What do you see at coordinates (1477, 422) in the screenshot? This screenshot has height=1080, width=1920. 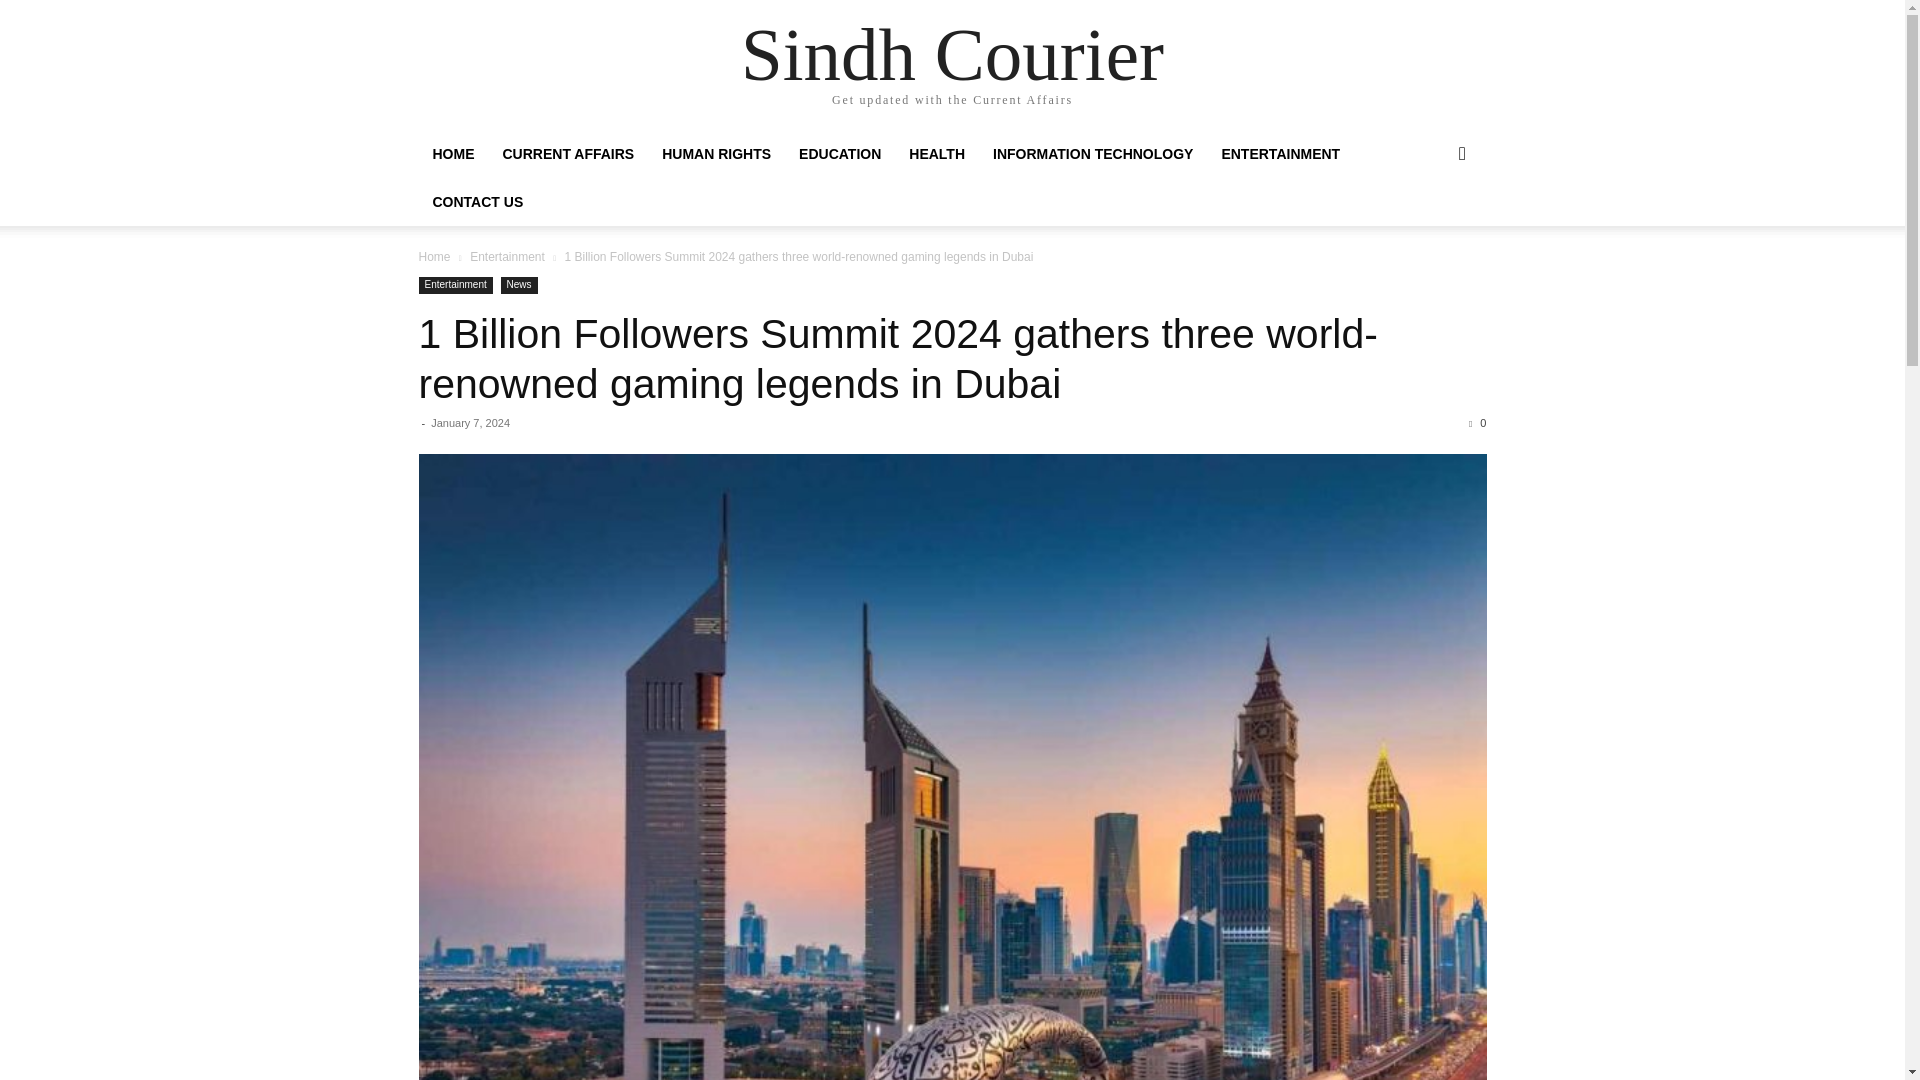 I see `0` at bounding box center [1477, 422].